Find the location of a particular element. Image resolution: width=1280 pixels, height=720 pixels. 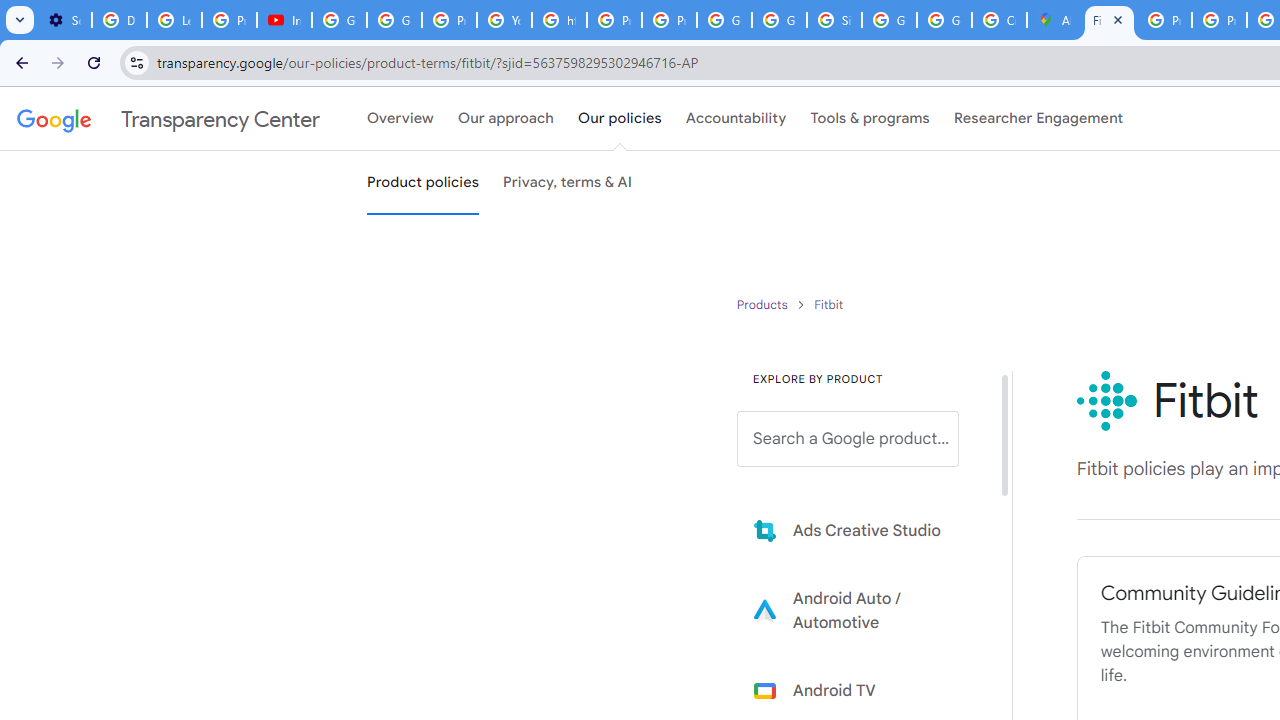

Learn more about Android Auto is located at coordinates (862, 610).